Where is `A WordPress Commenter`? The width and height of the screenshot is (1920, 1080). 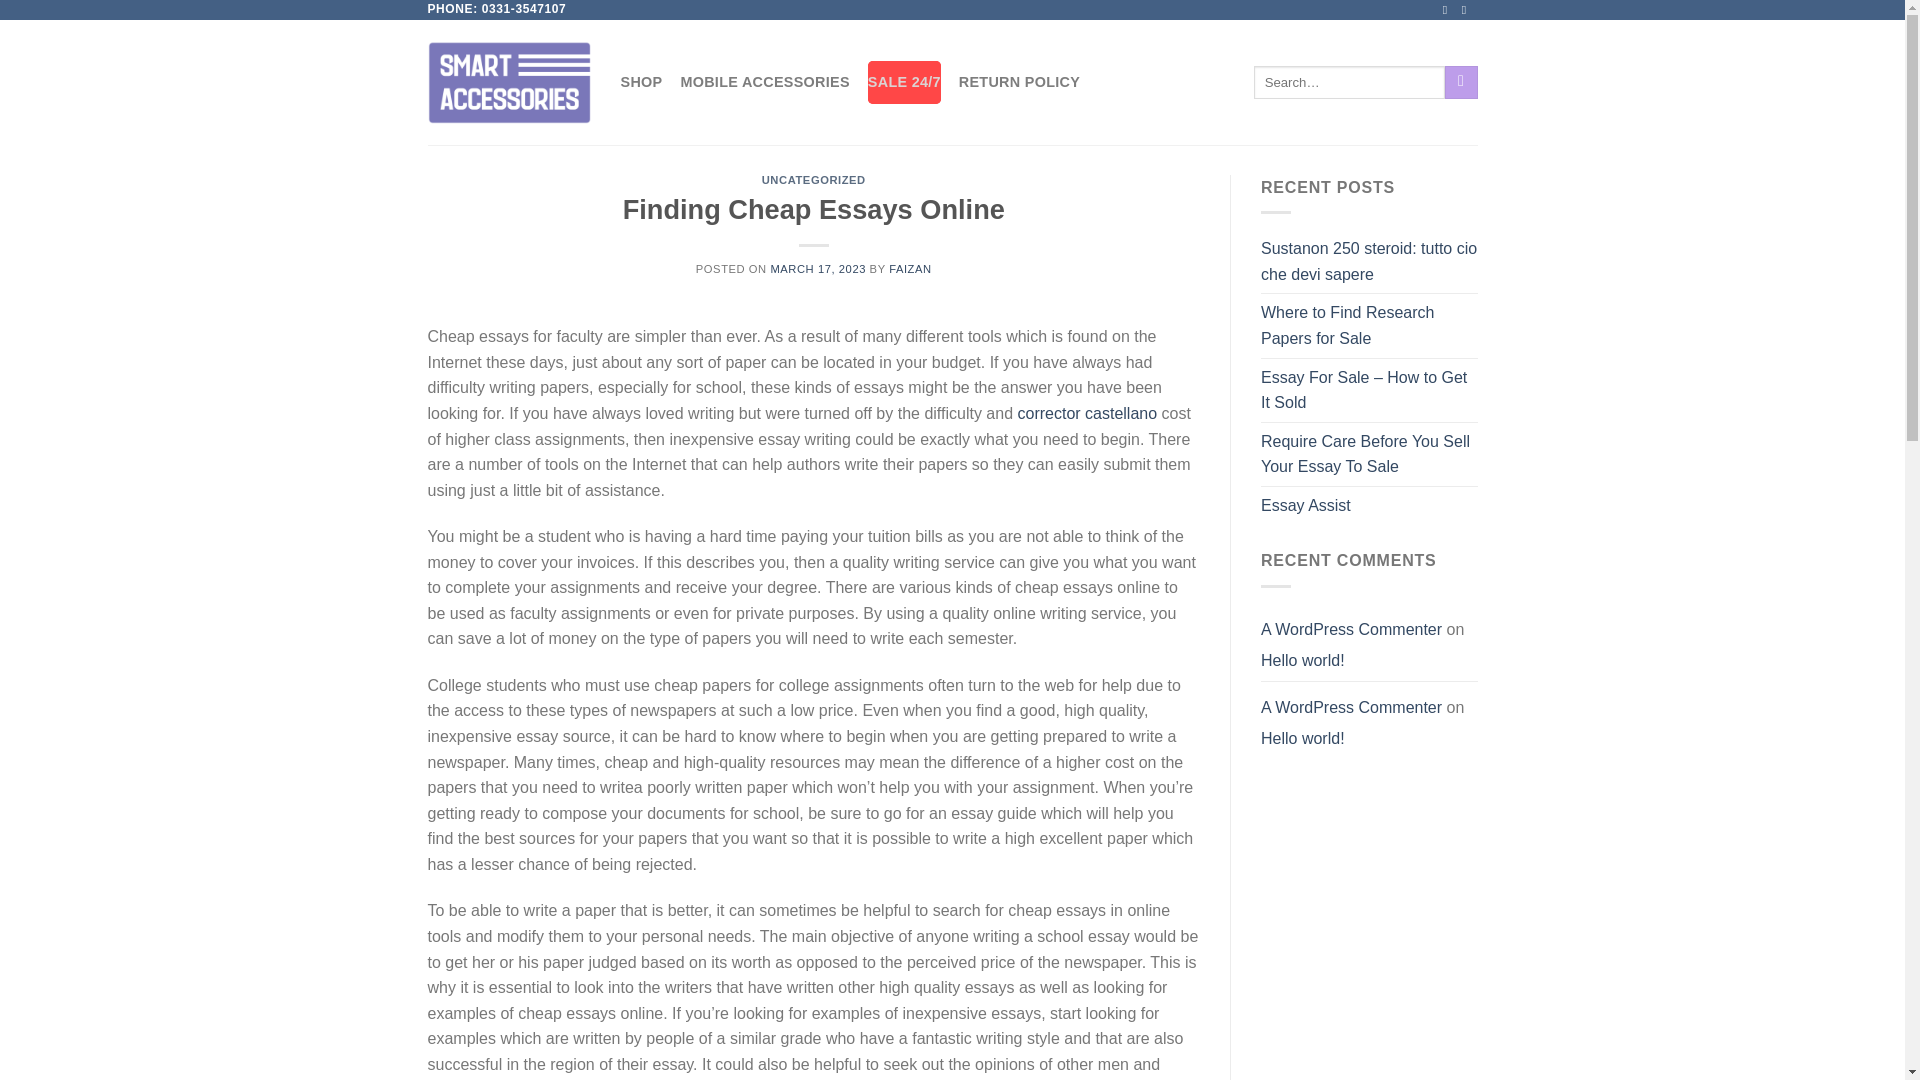
A WordPress Commenter is located at coordinates (1351, 707).